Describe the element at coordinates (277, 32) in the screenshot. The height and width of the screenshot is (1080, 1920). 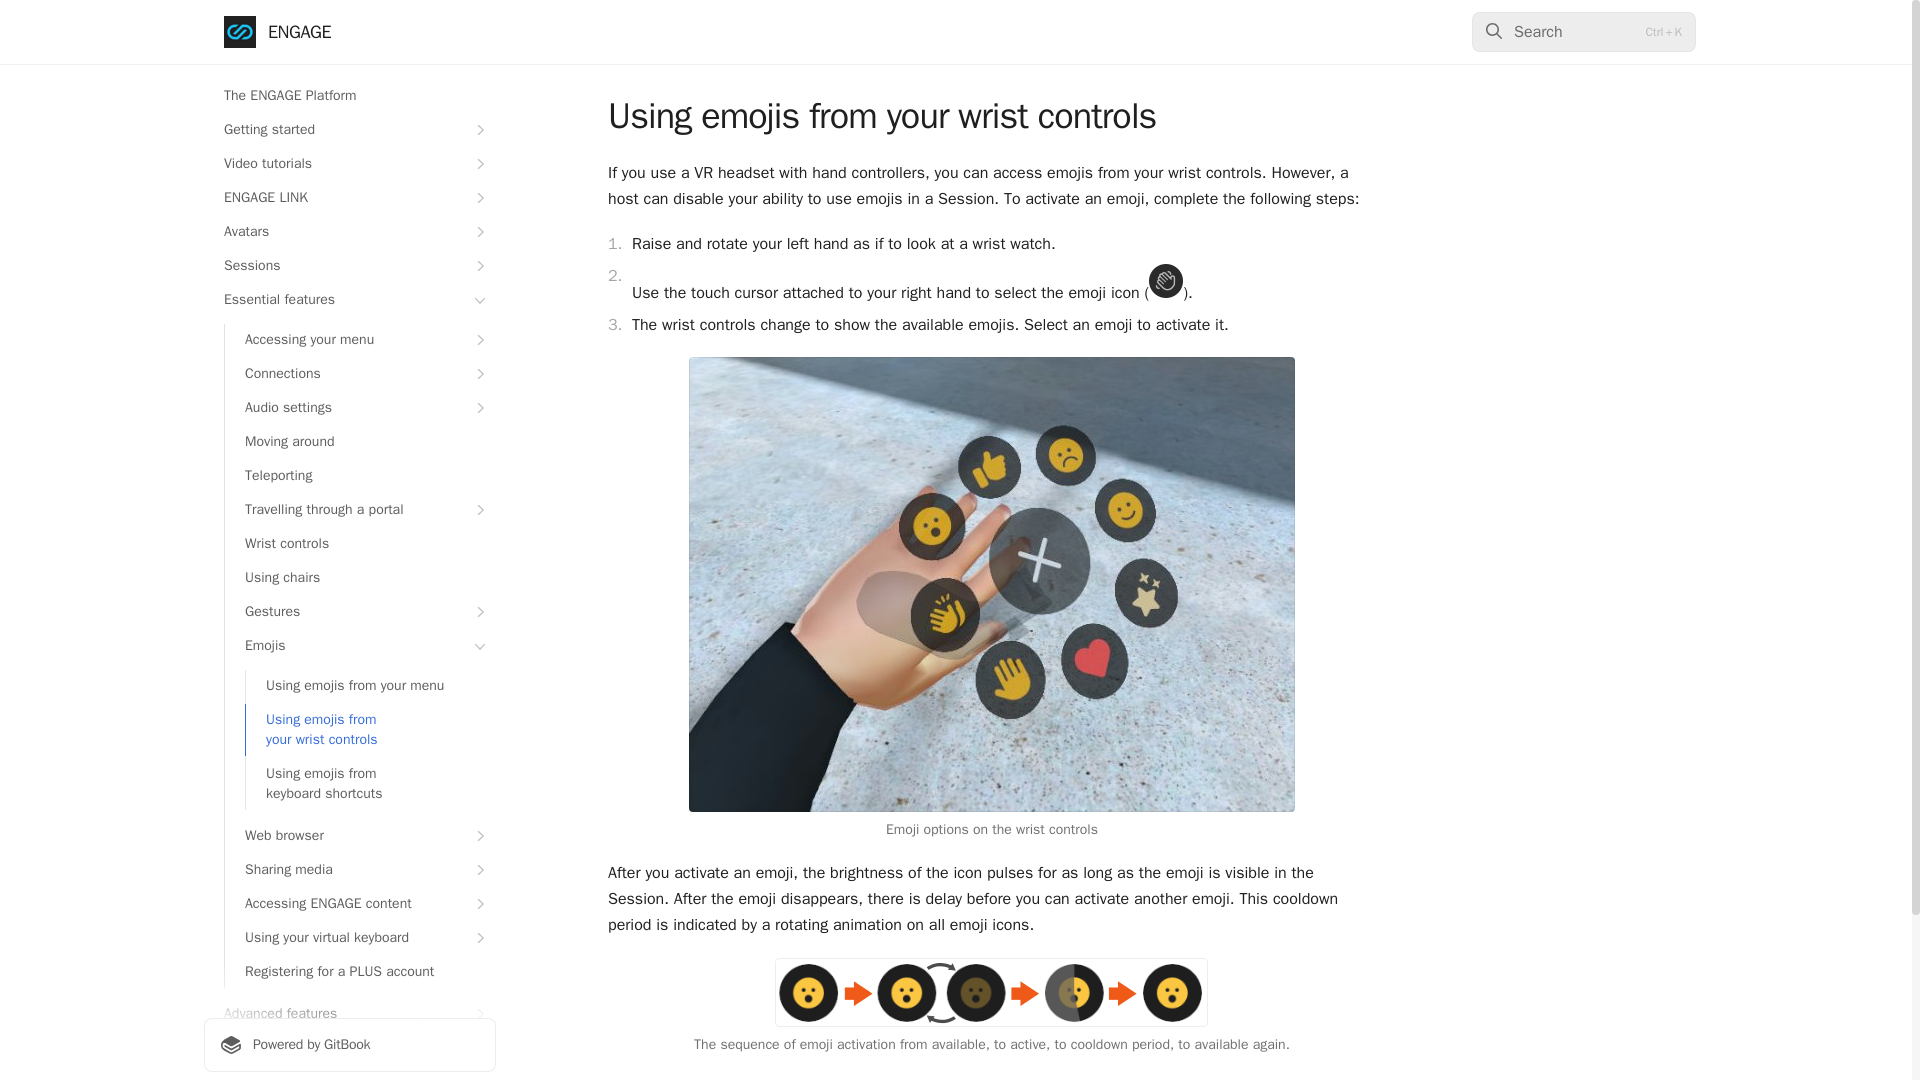
I see `ENGAGE` at that location.